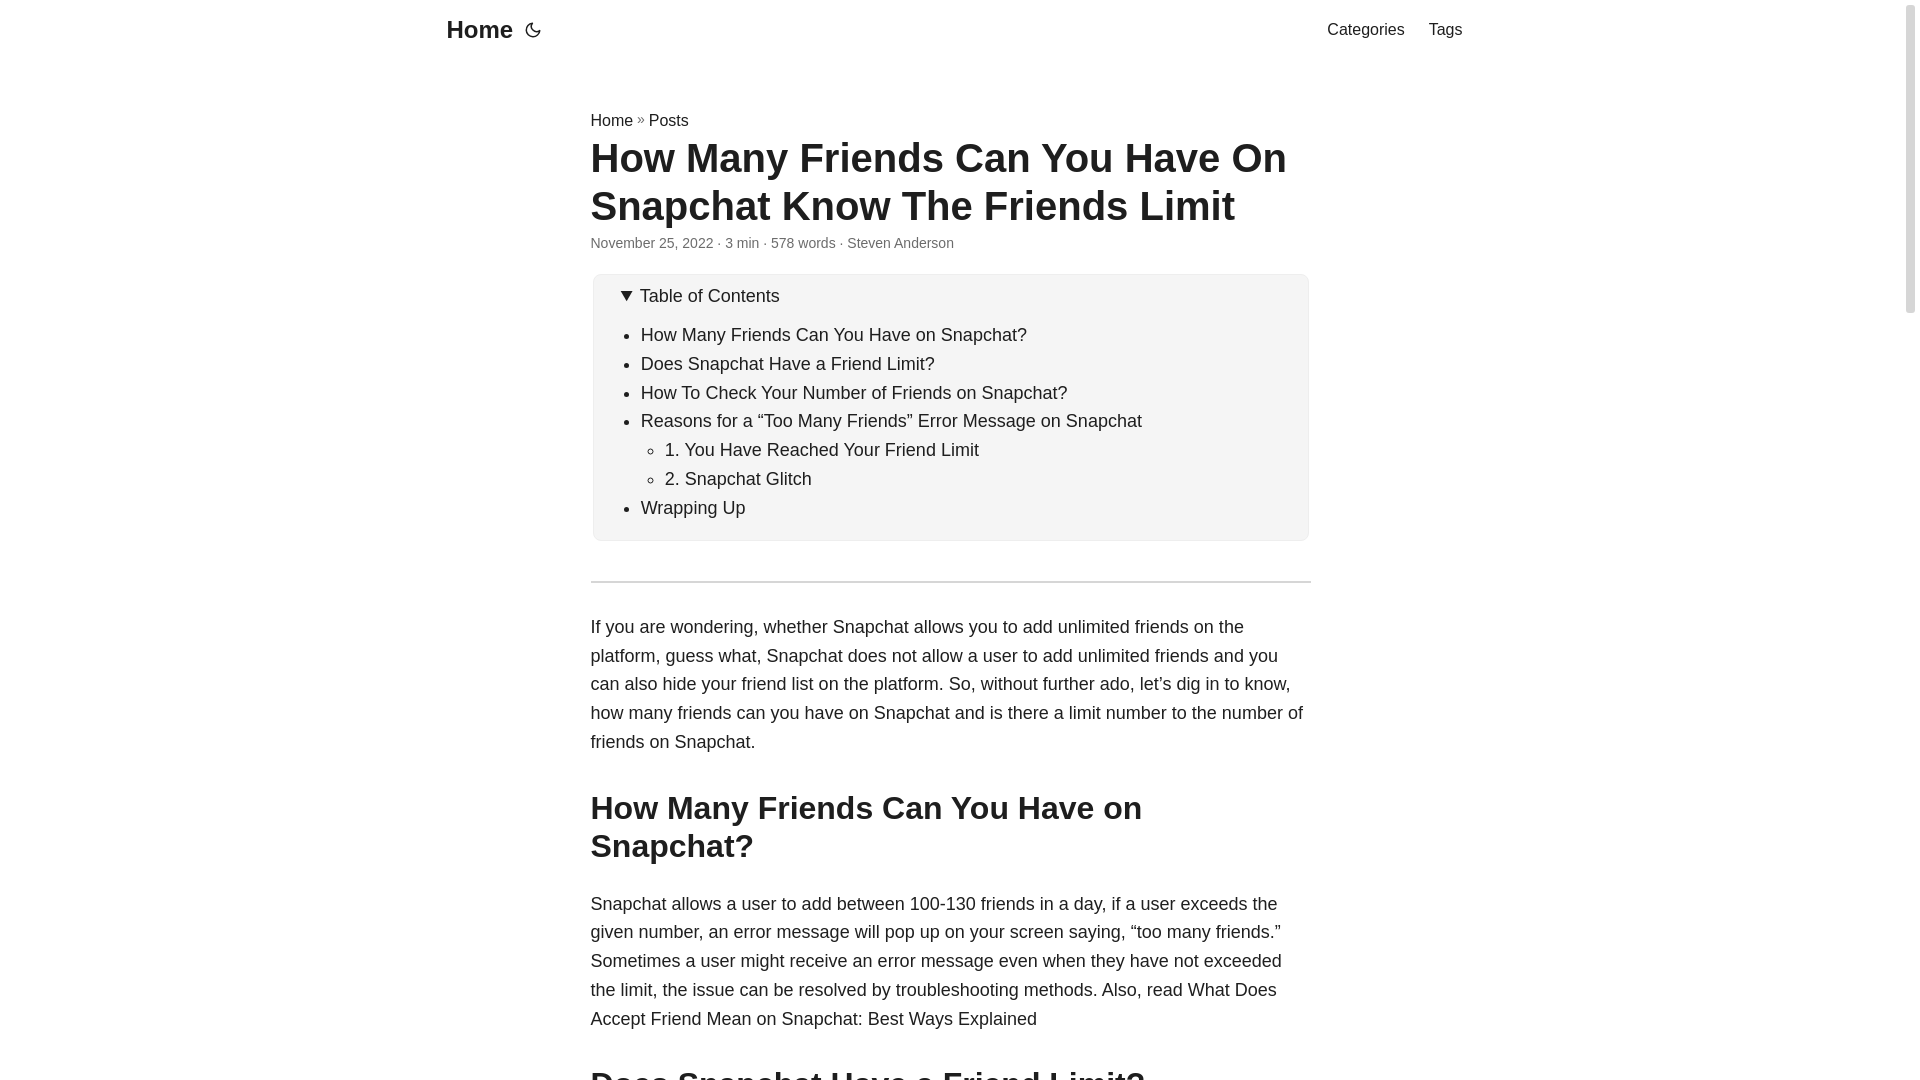 This screenshot has height=1080, width=1920. Describe the element at coordinates (474, 30) in the screenshot. I see `Home` at that location.